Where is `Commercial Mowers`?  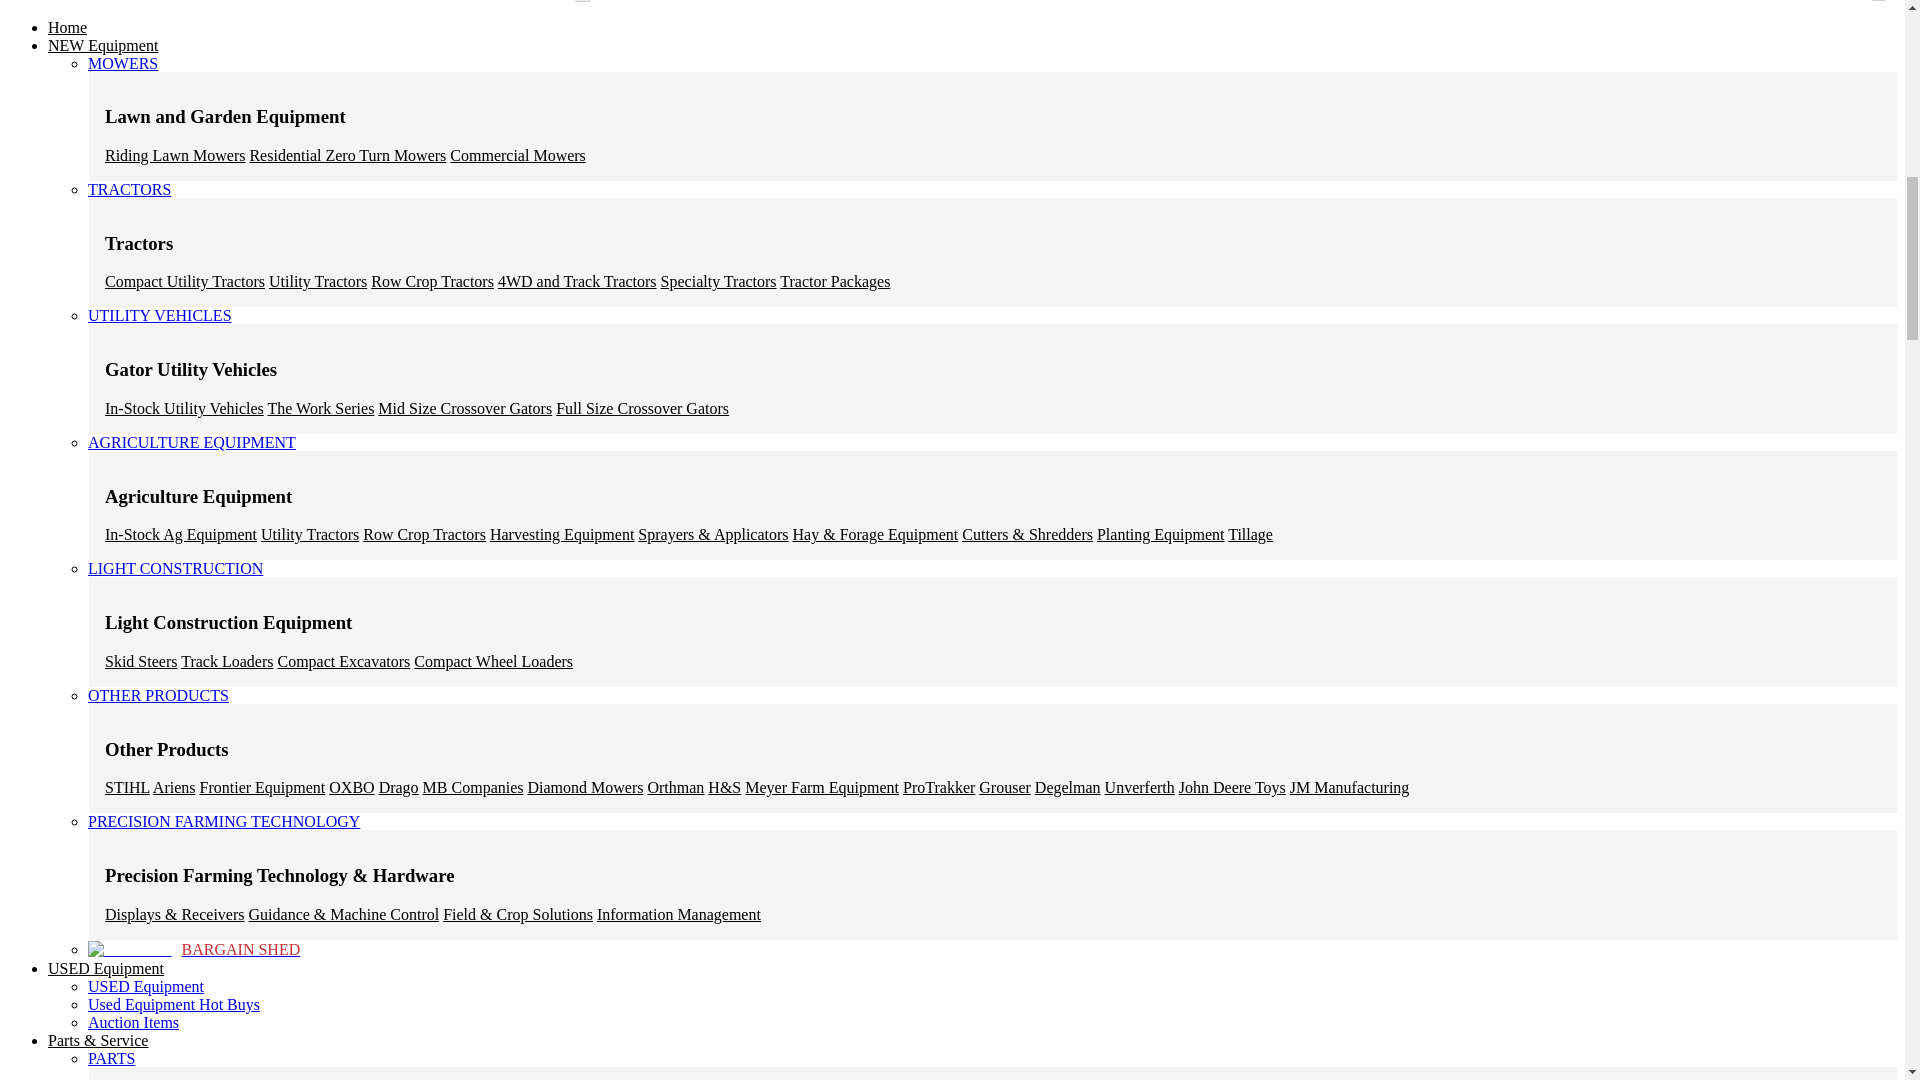 Commercial Mowers is located at coordinates (517, 155).